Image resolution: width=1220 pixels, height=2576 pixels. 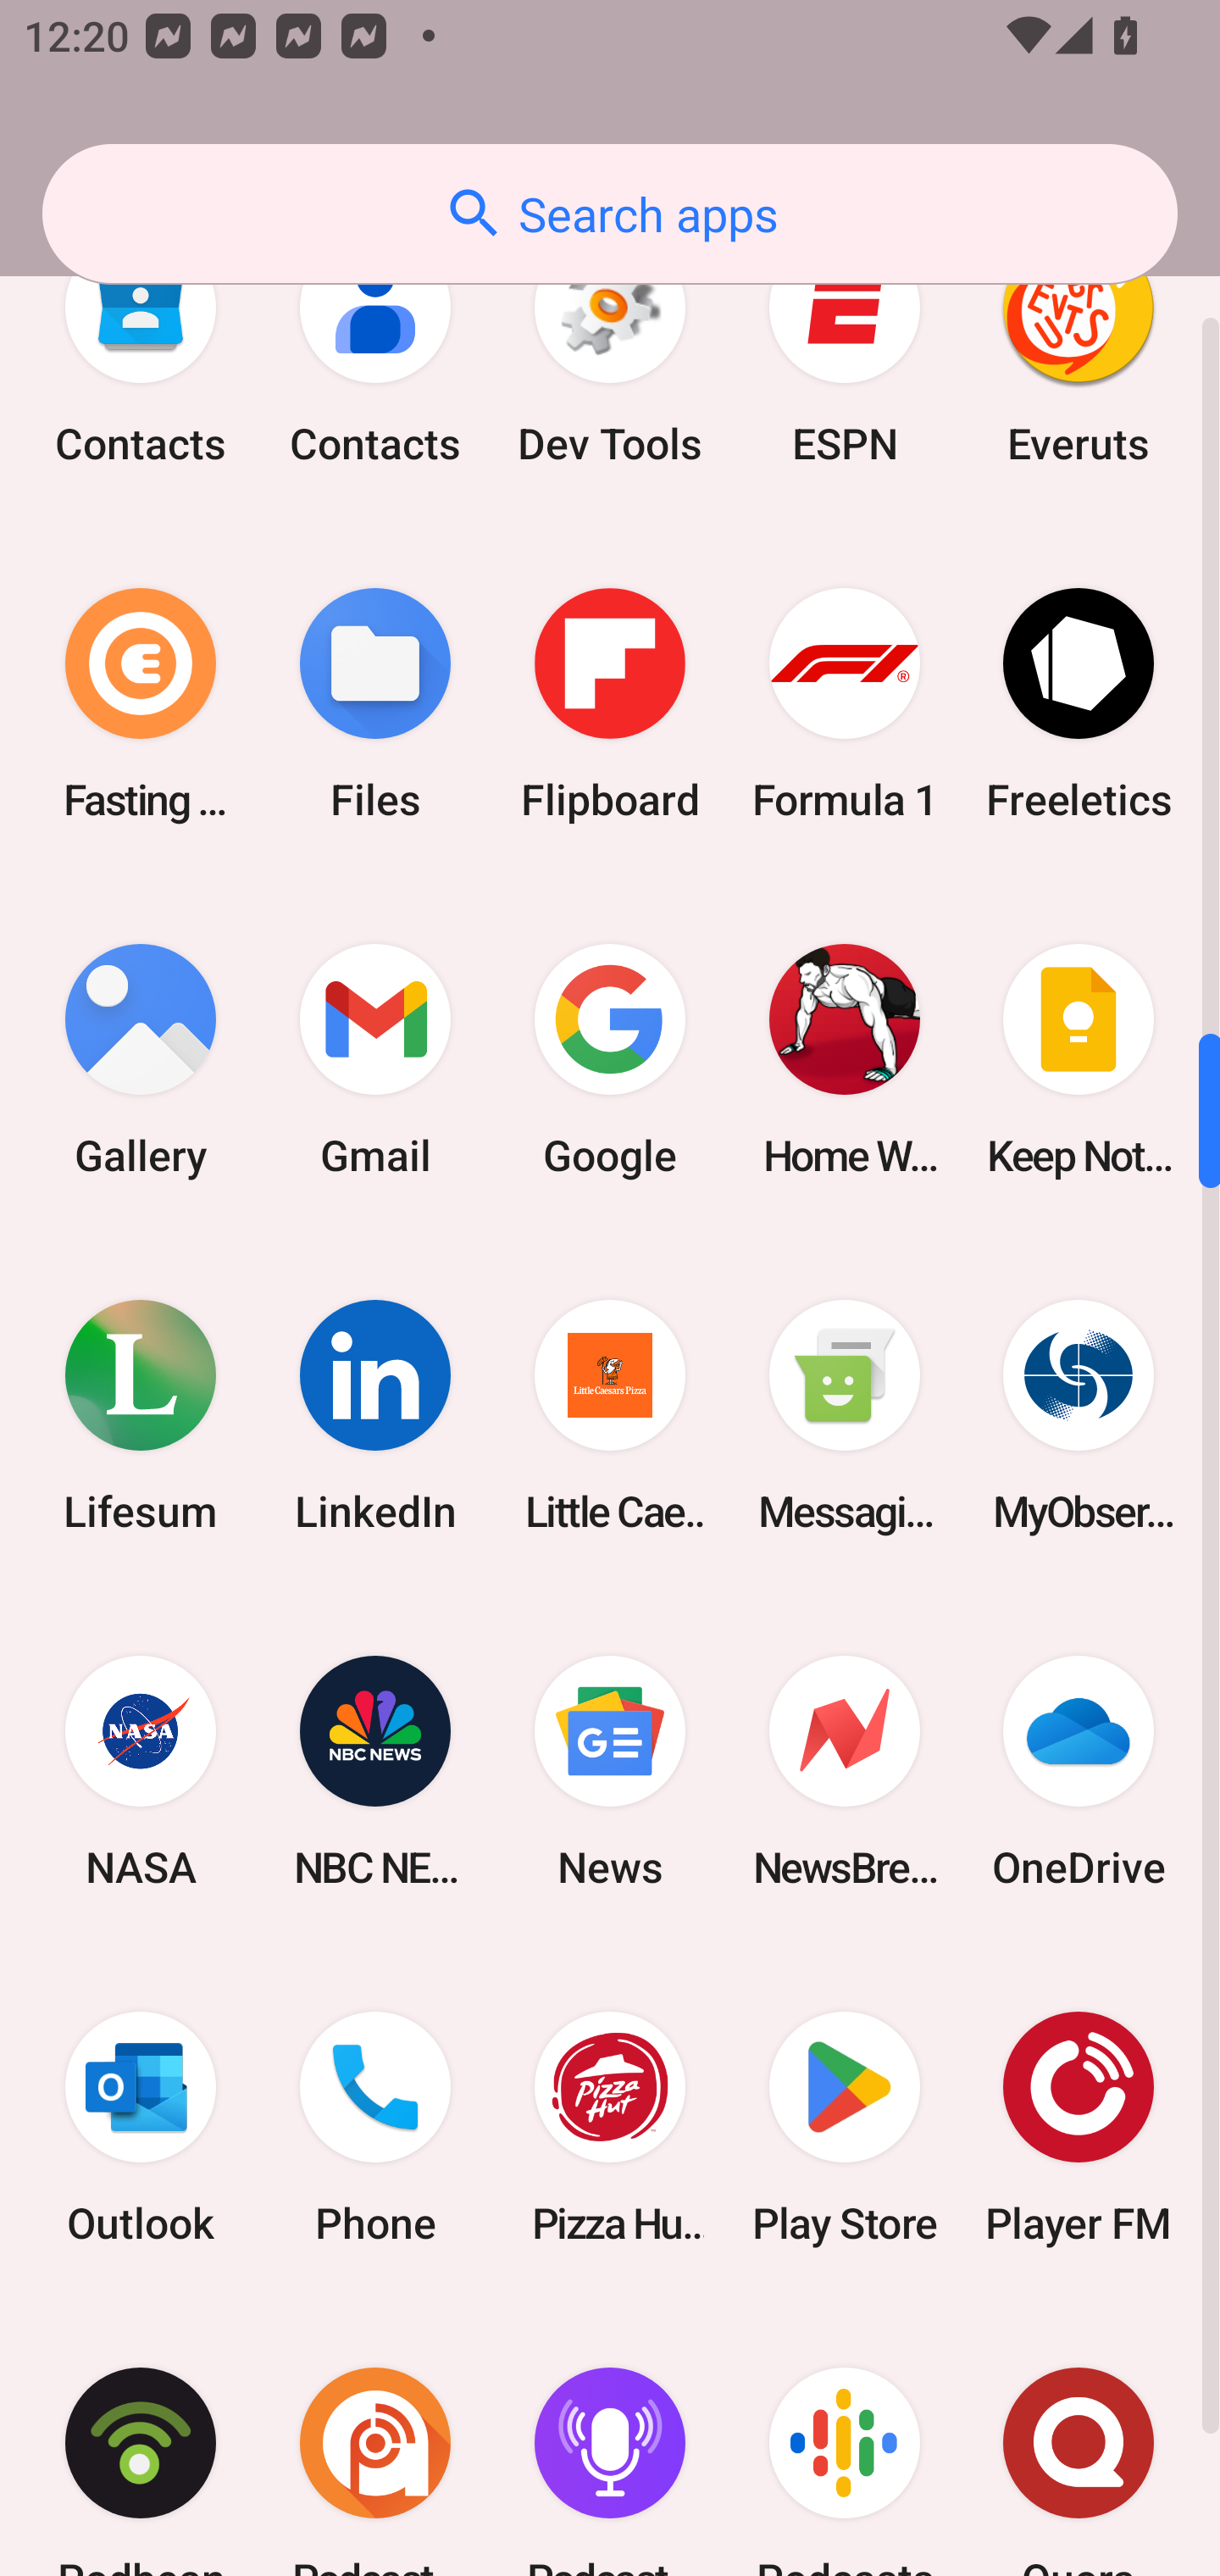 I want to click on Podcast Player, so click(x=610, y=2440).